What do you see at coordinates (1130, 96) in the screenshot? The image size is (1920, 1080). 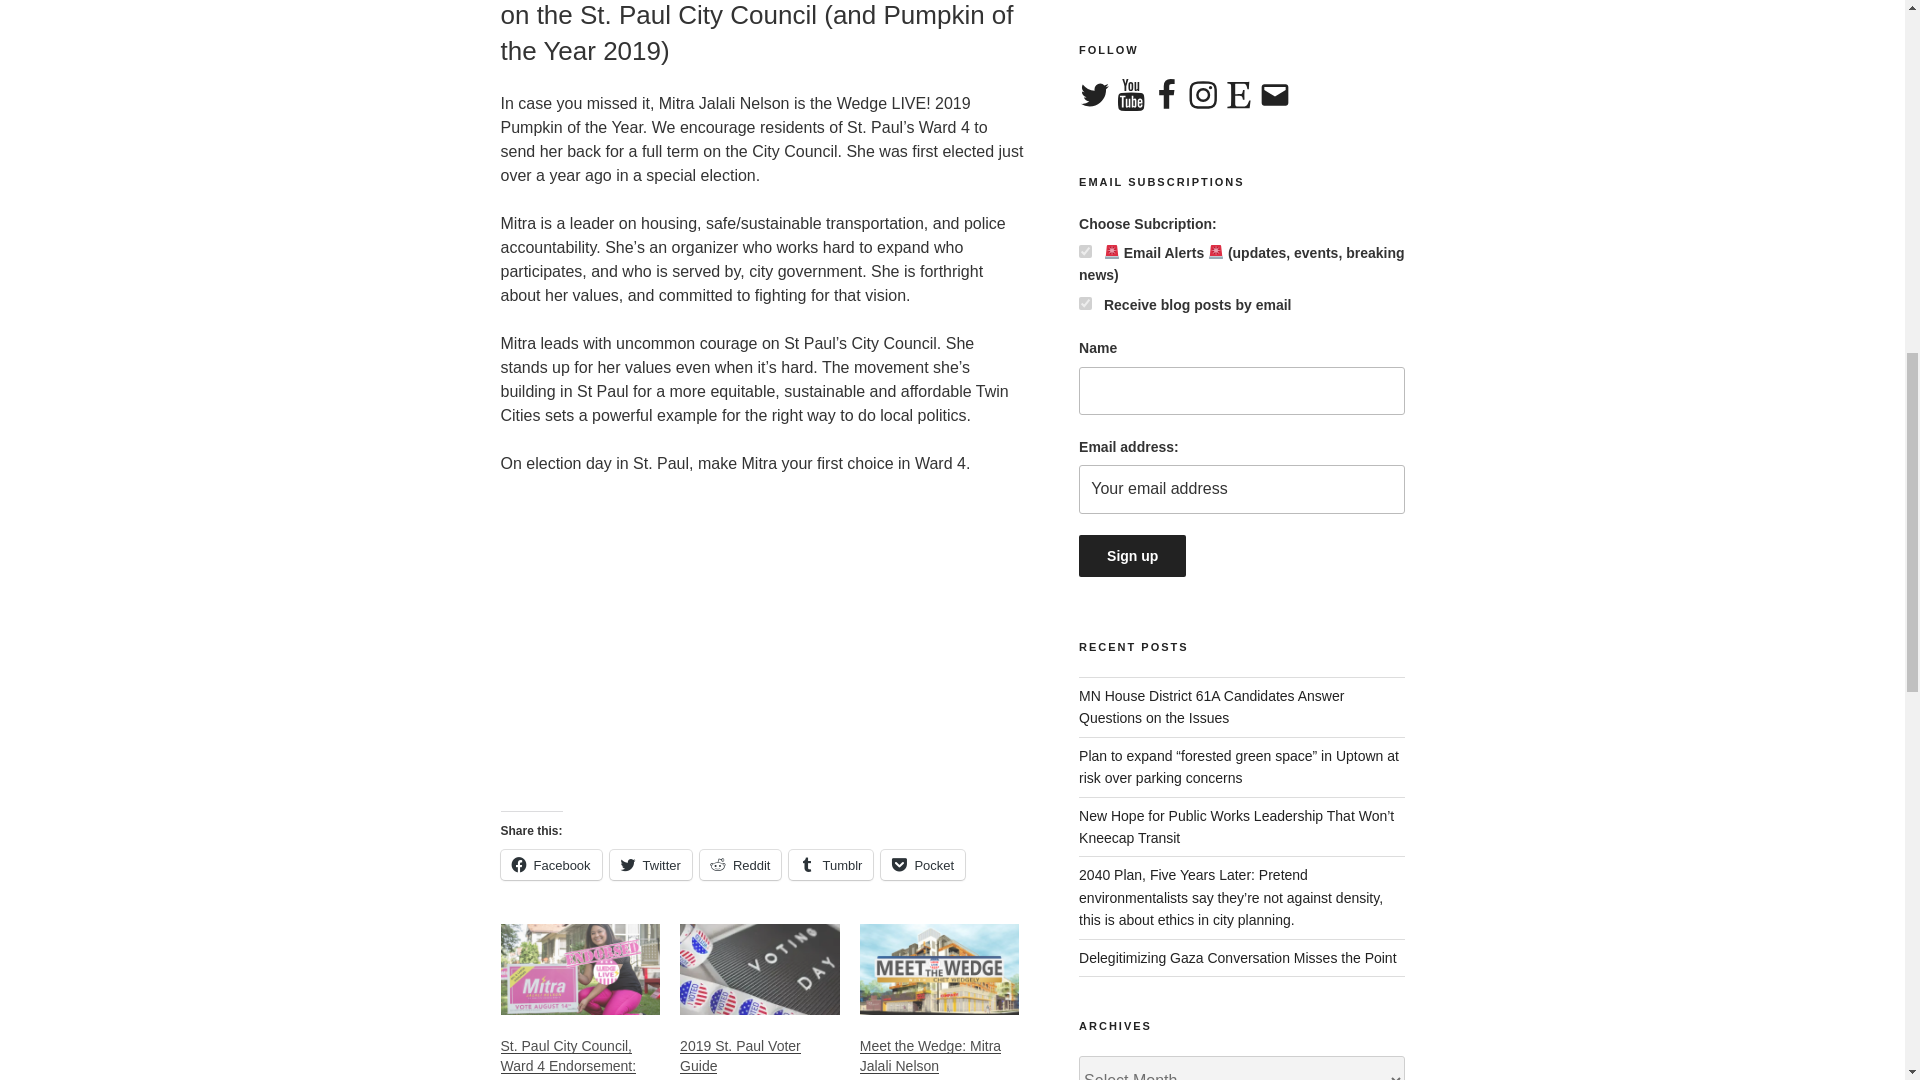 I see `YouTube` at bounding box center [1130, 96].